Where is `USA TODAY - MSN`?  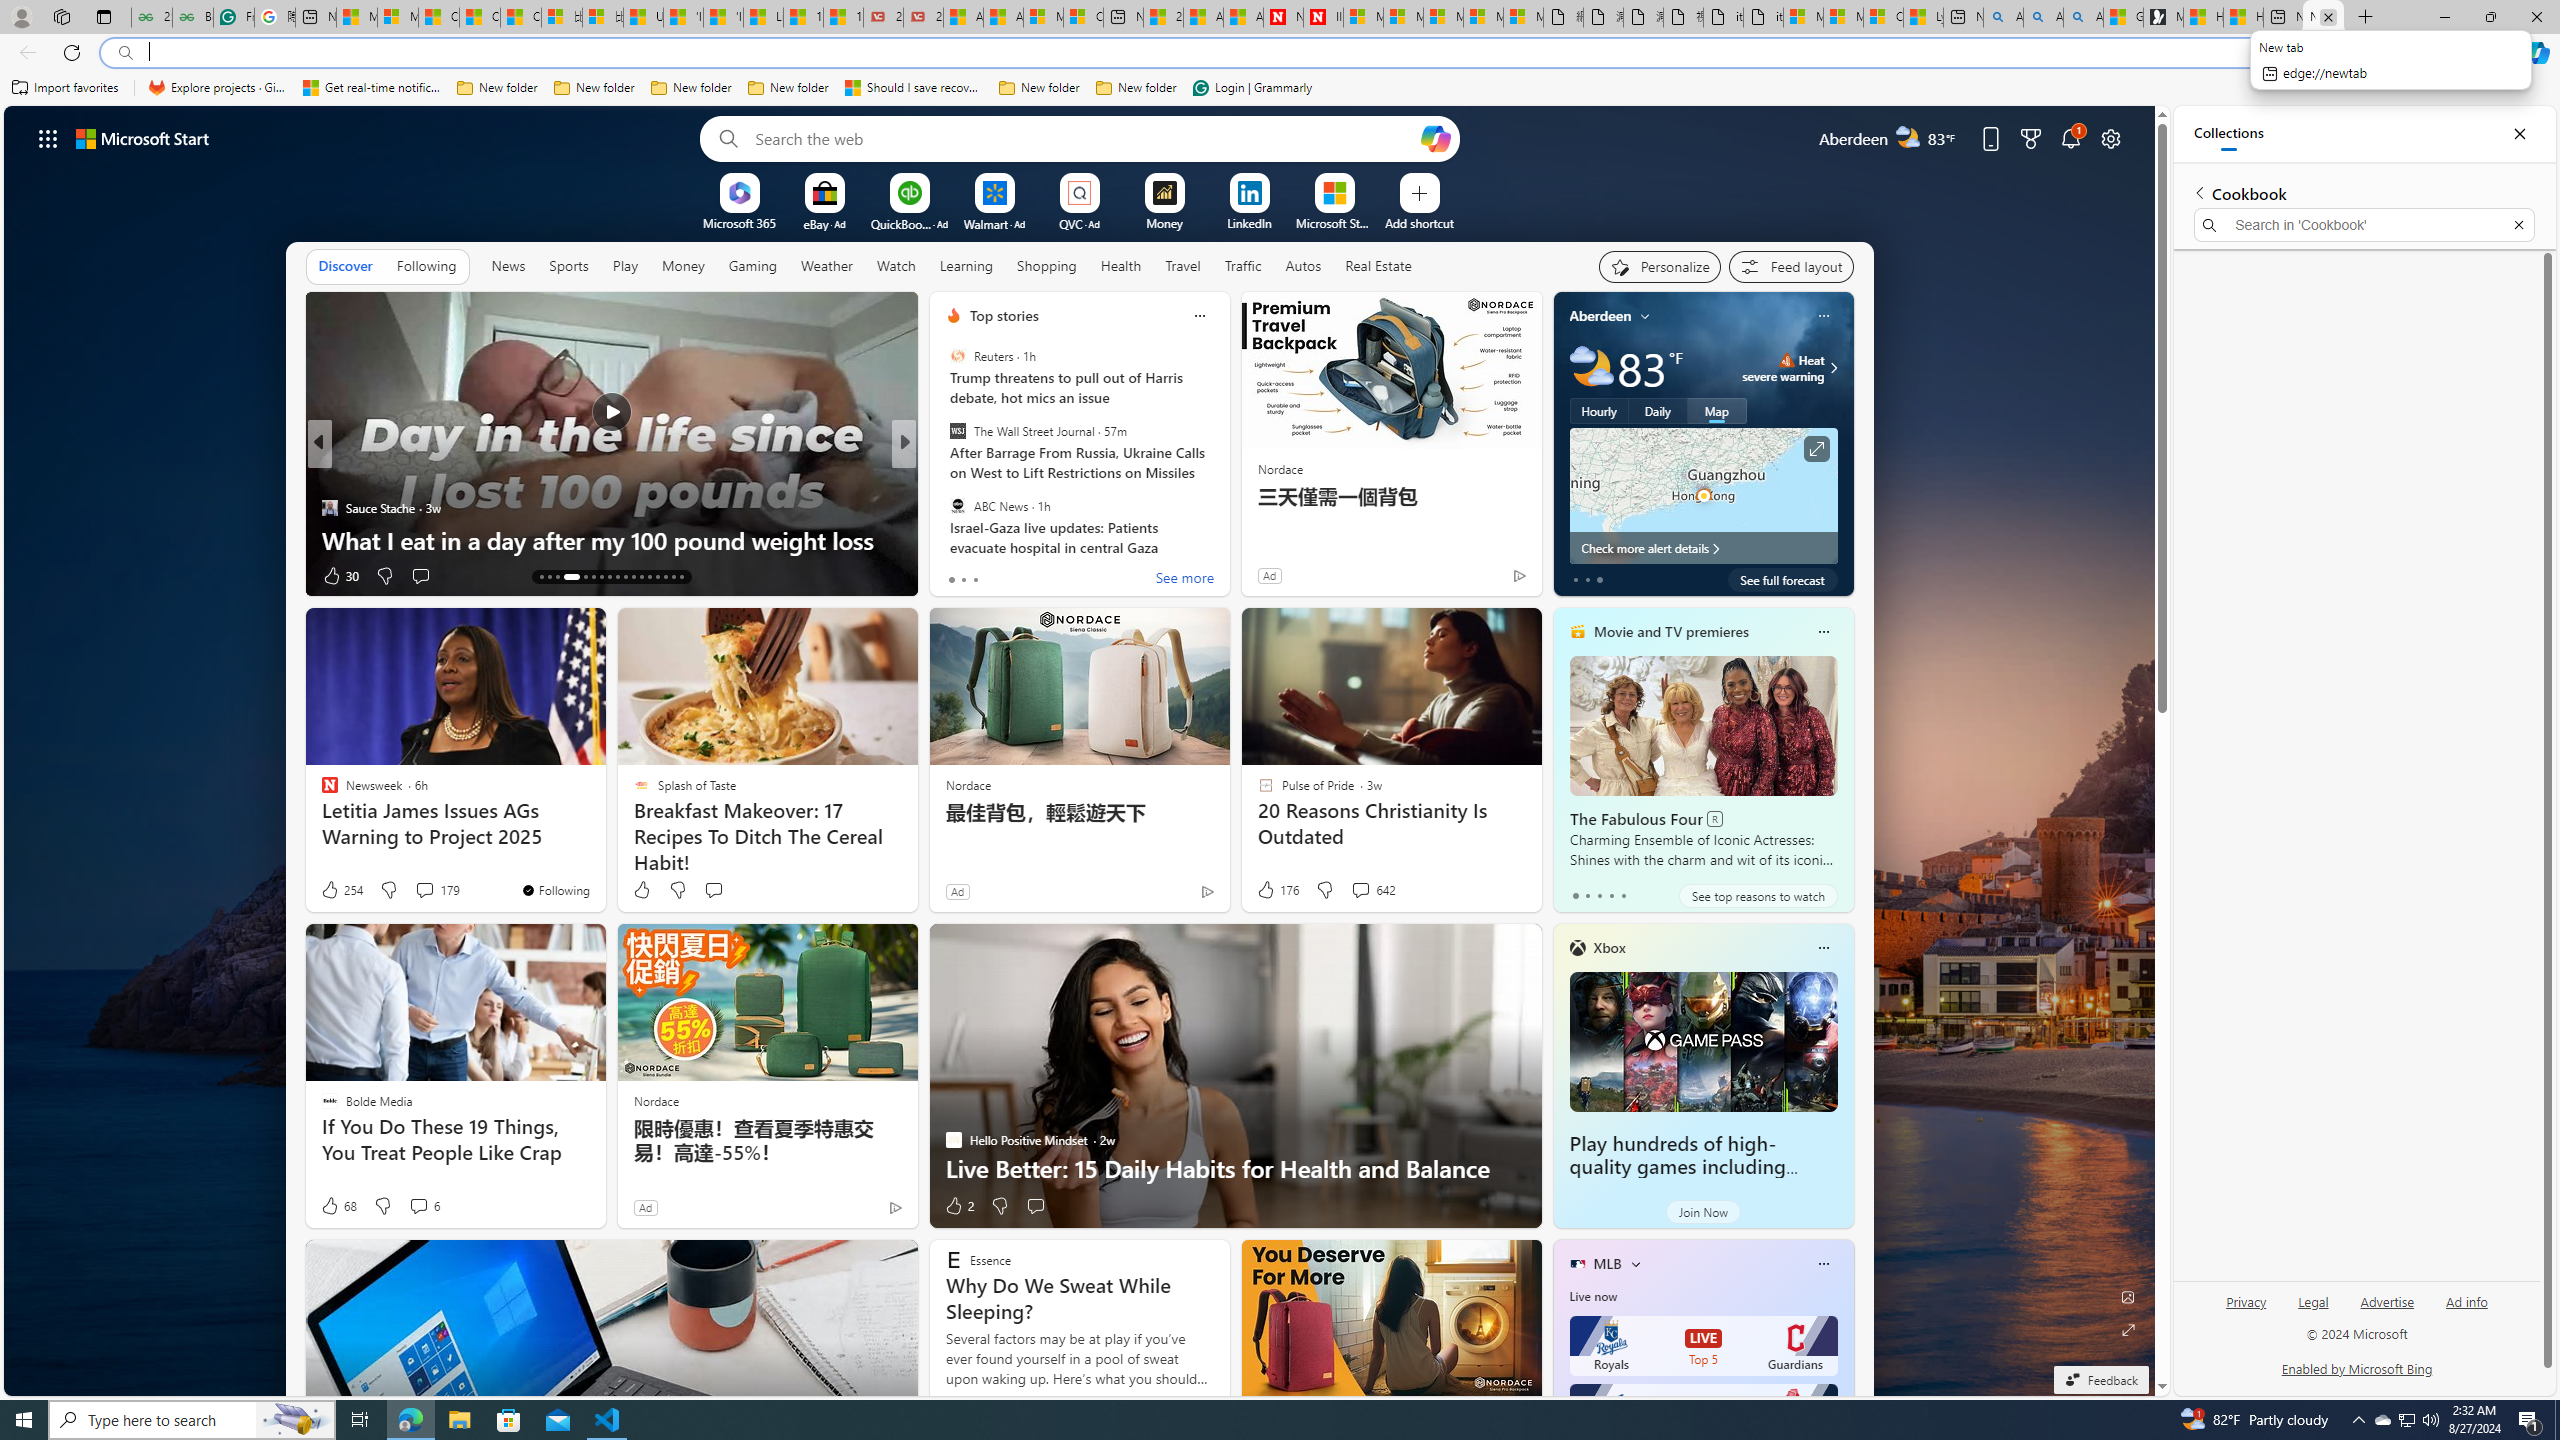 USA TODAY - MSN is located at coordinates (642, 17).